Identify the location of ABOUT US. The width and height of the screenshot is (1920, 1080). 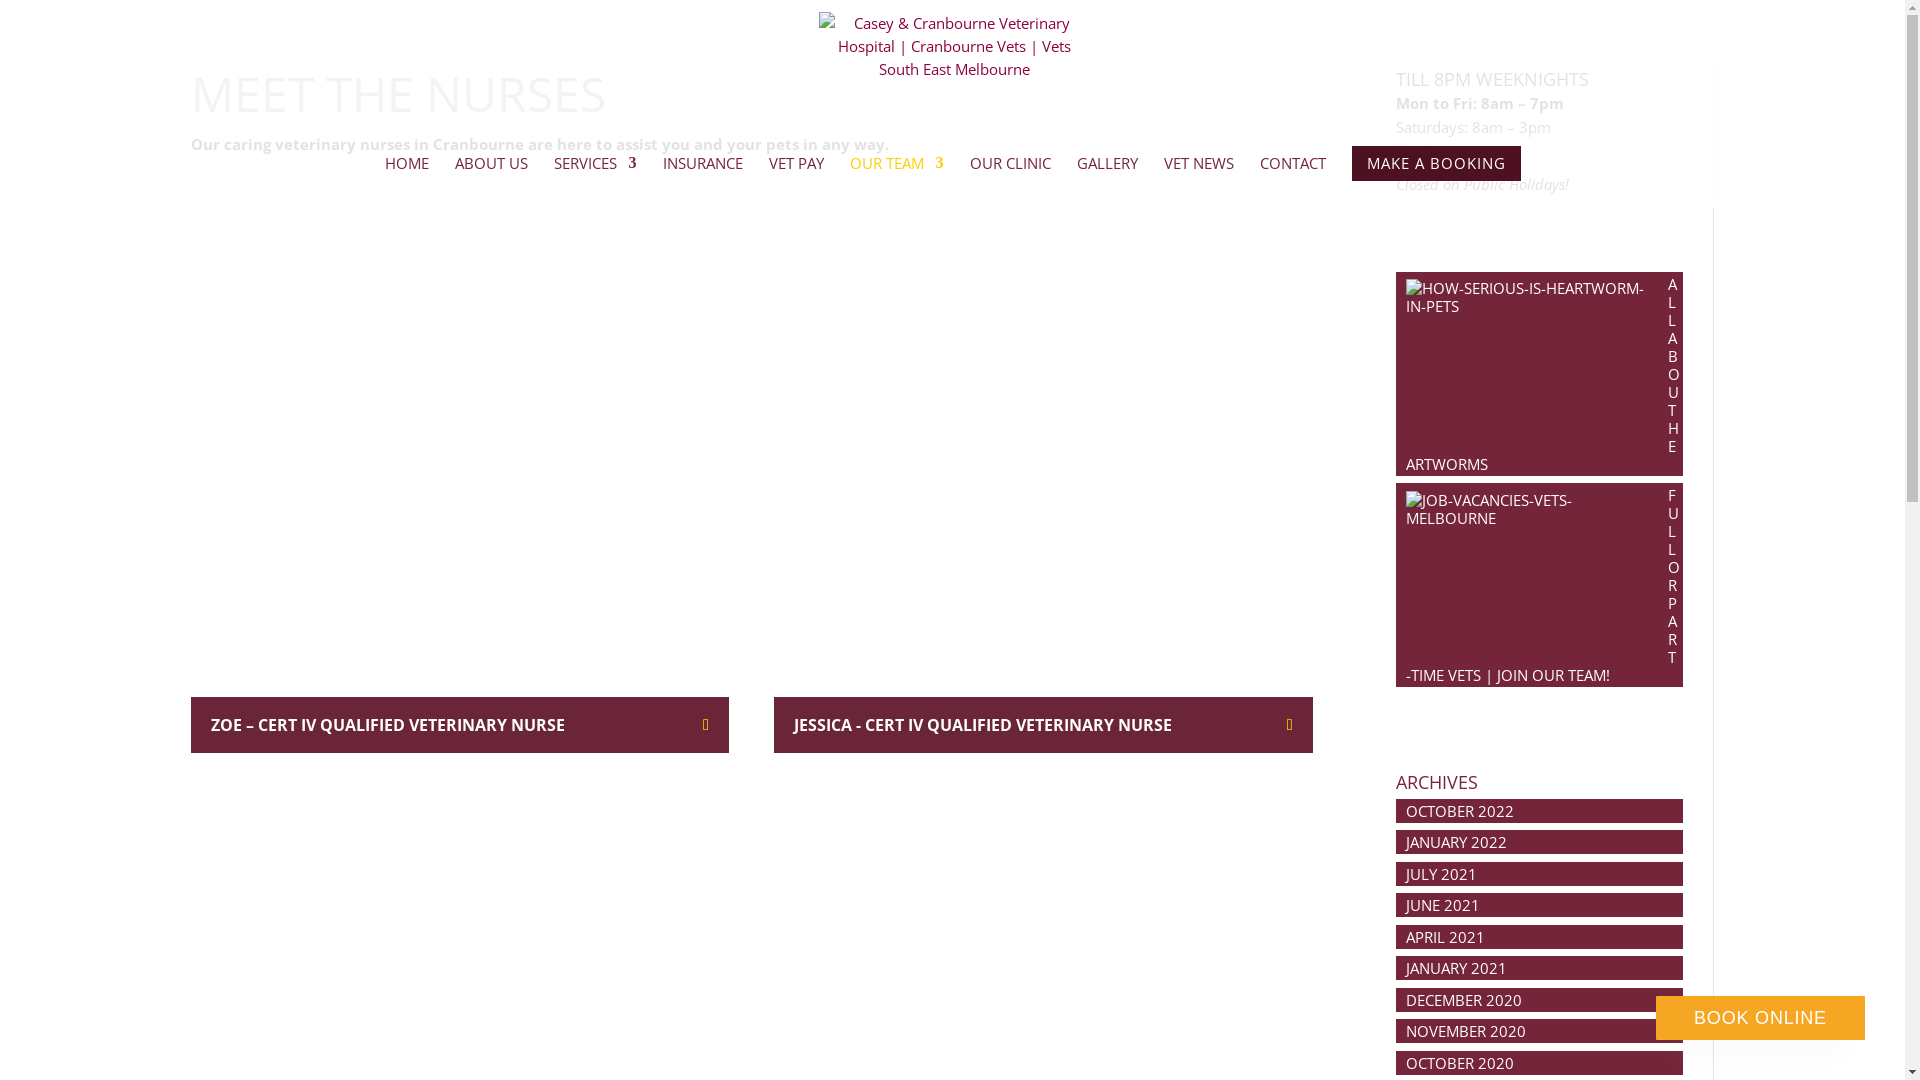
(490, 175).